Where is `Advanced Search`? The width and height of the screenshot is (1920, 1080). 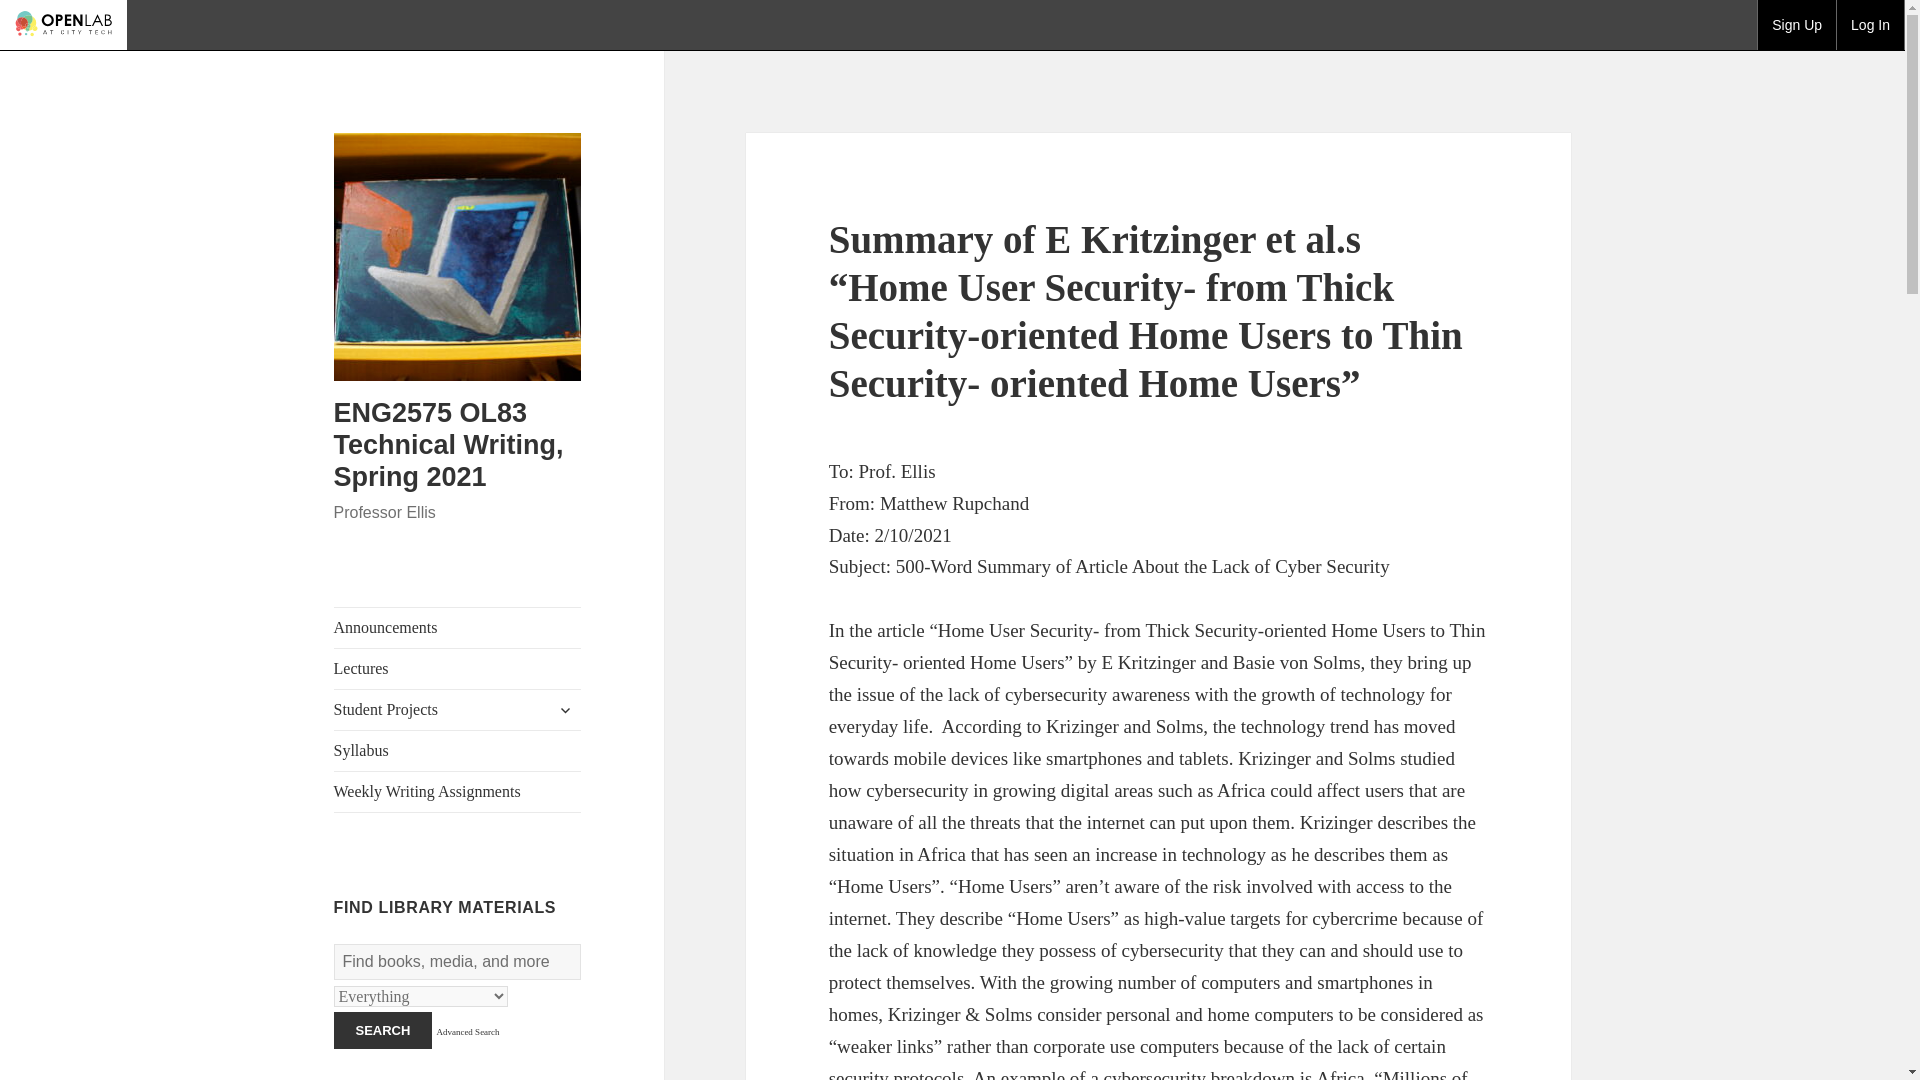
Advanced Search is located at coordinates (467, 1032).